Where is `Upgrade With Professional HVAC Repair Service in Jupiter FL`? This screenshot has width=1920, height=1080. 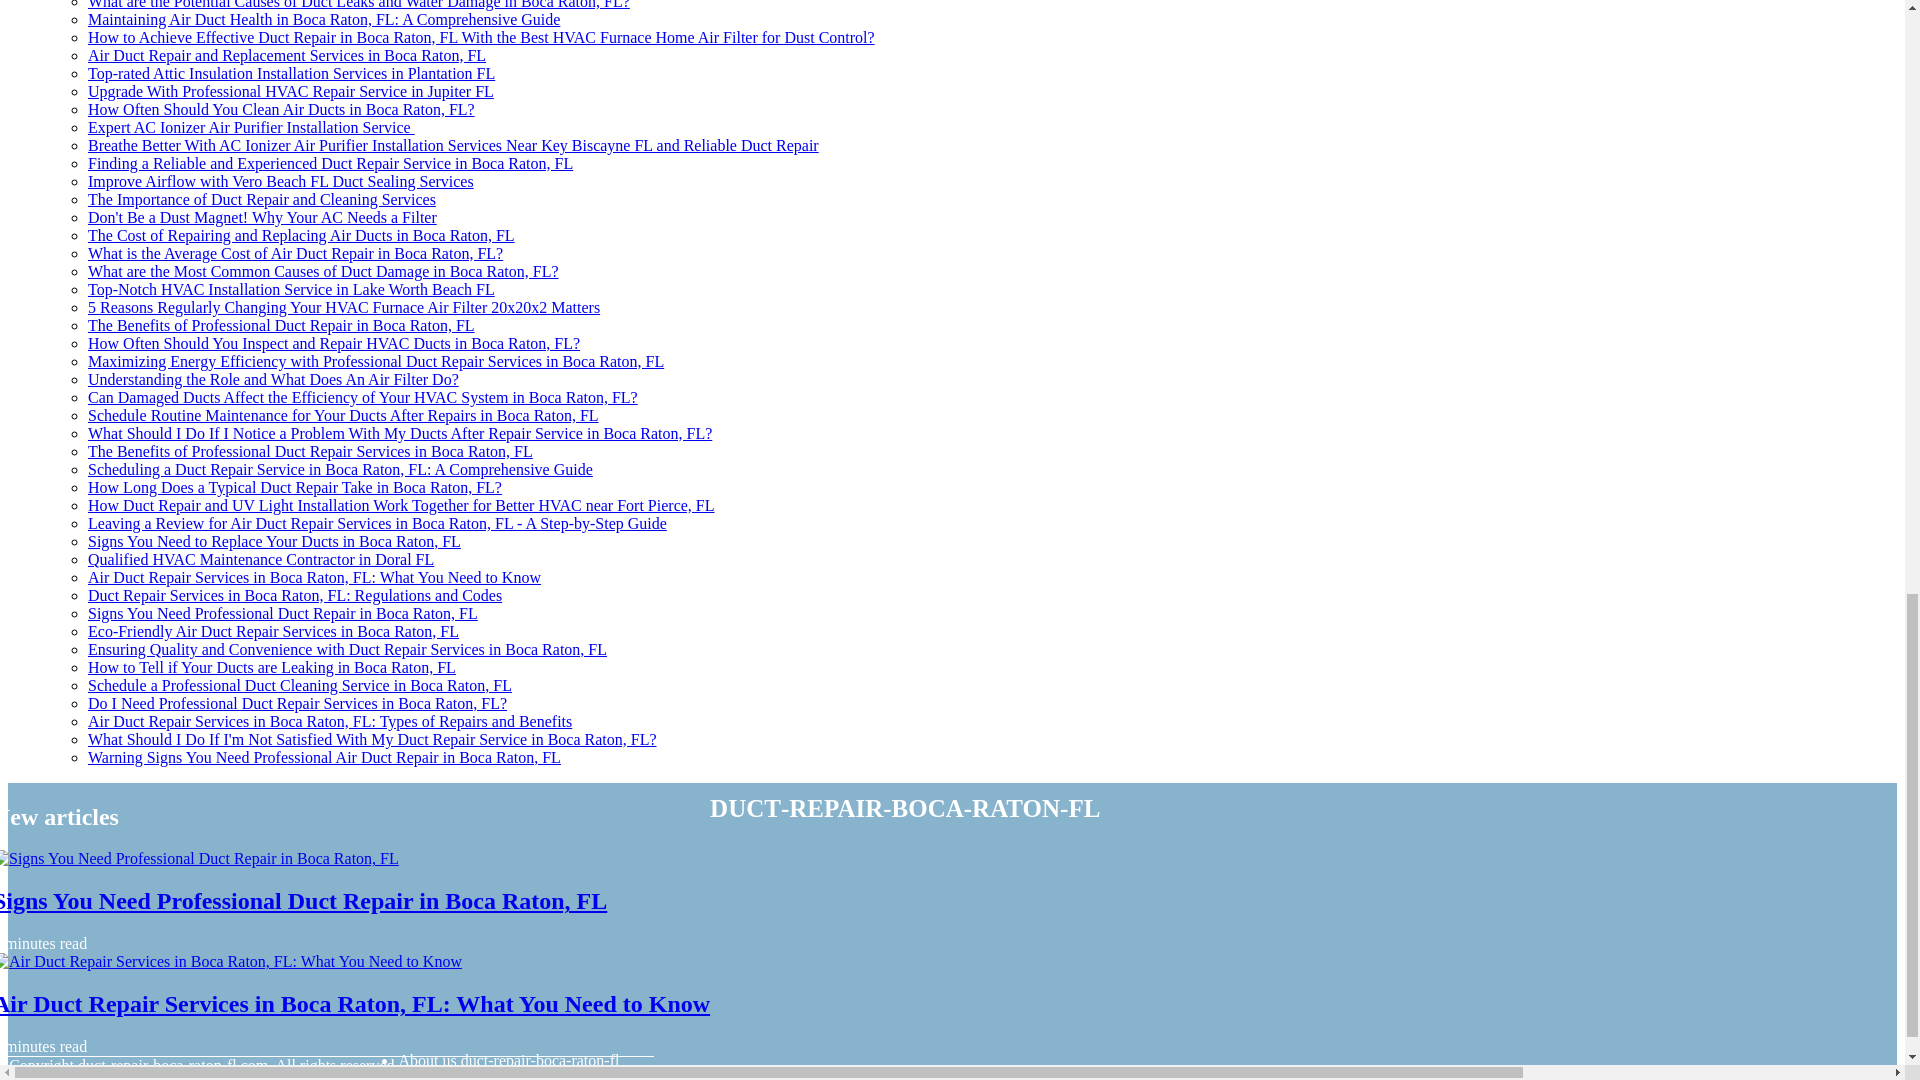
Upgrade With Professional HVAC Repair Service in Jupiter FL is located at coordinates (290, 92).